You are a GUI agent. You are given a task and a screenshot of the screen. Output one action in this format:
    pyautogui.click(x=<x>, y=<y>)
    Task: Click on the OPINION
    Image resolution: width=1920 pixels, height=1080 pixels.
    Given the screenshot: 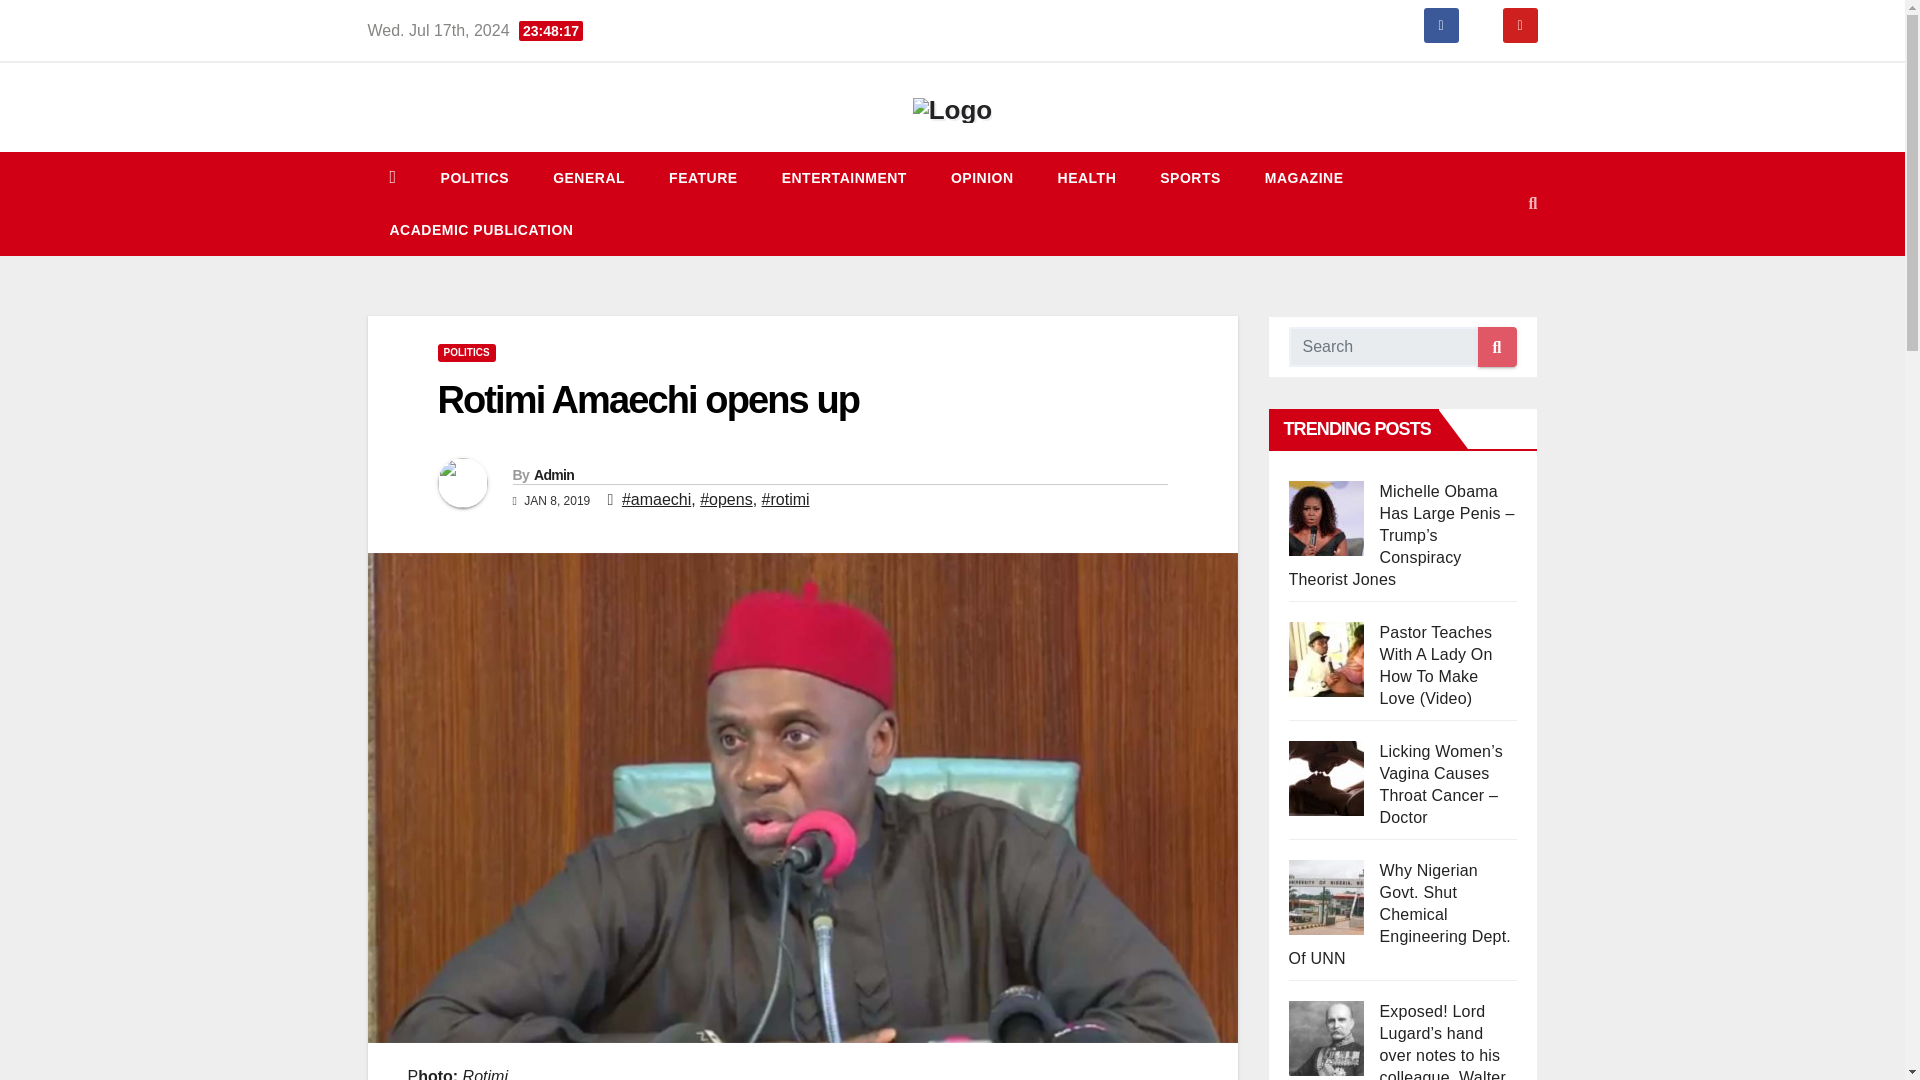 What is the action you would take?
    pyautogui.click(x=982, y=178)
    